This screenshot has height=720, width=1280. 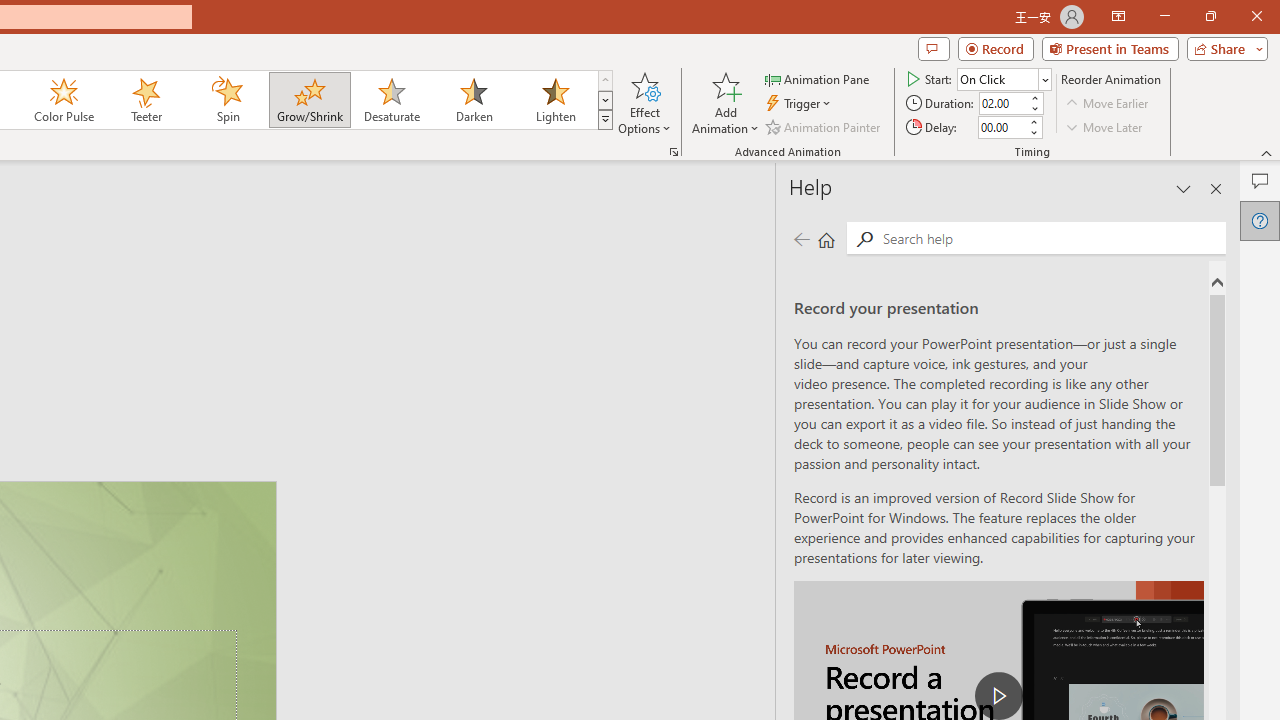 What do you see at coordinates (1108, 104) in the screenshot?
I see `Move Earlier` at bounding box center [1108, 104].